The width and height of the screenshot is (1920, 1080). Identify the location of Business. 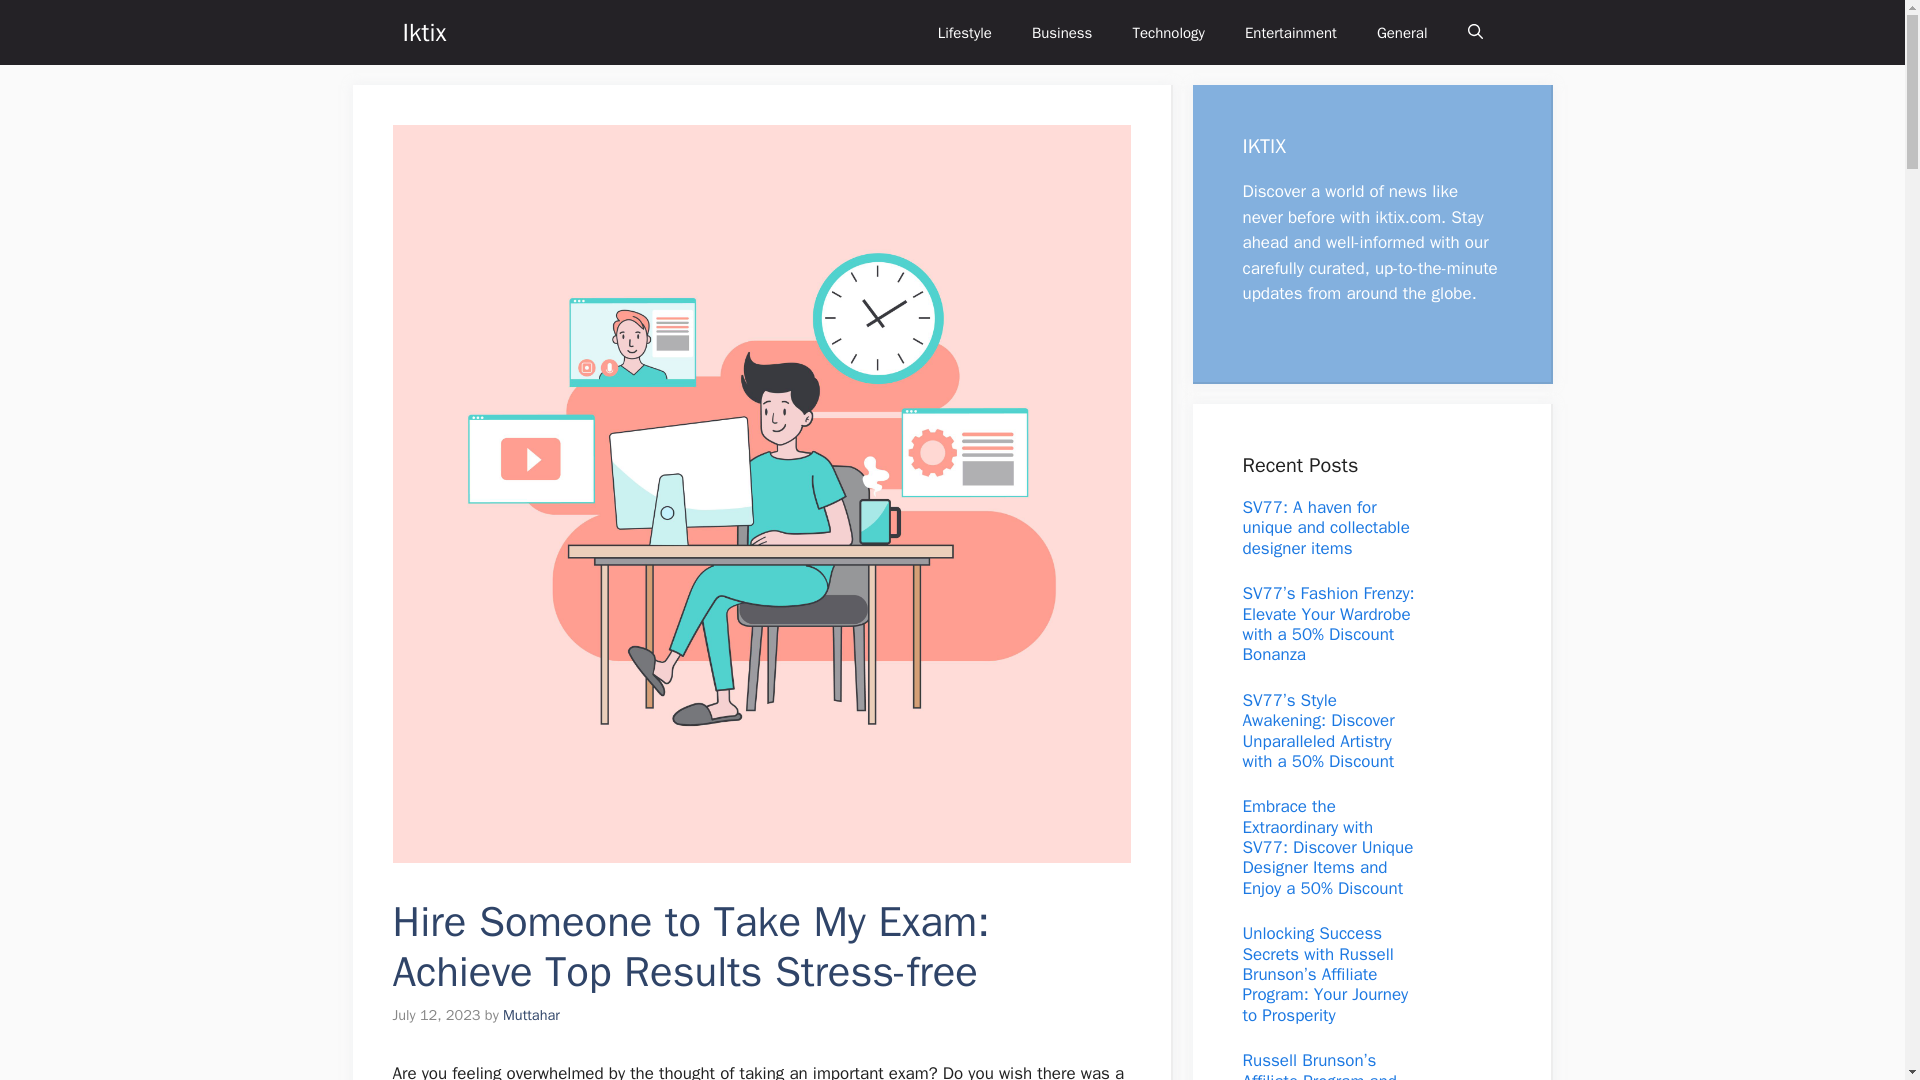
(1062, 32).